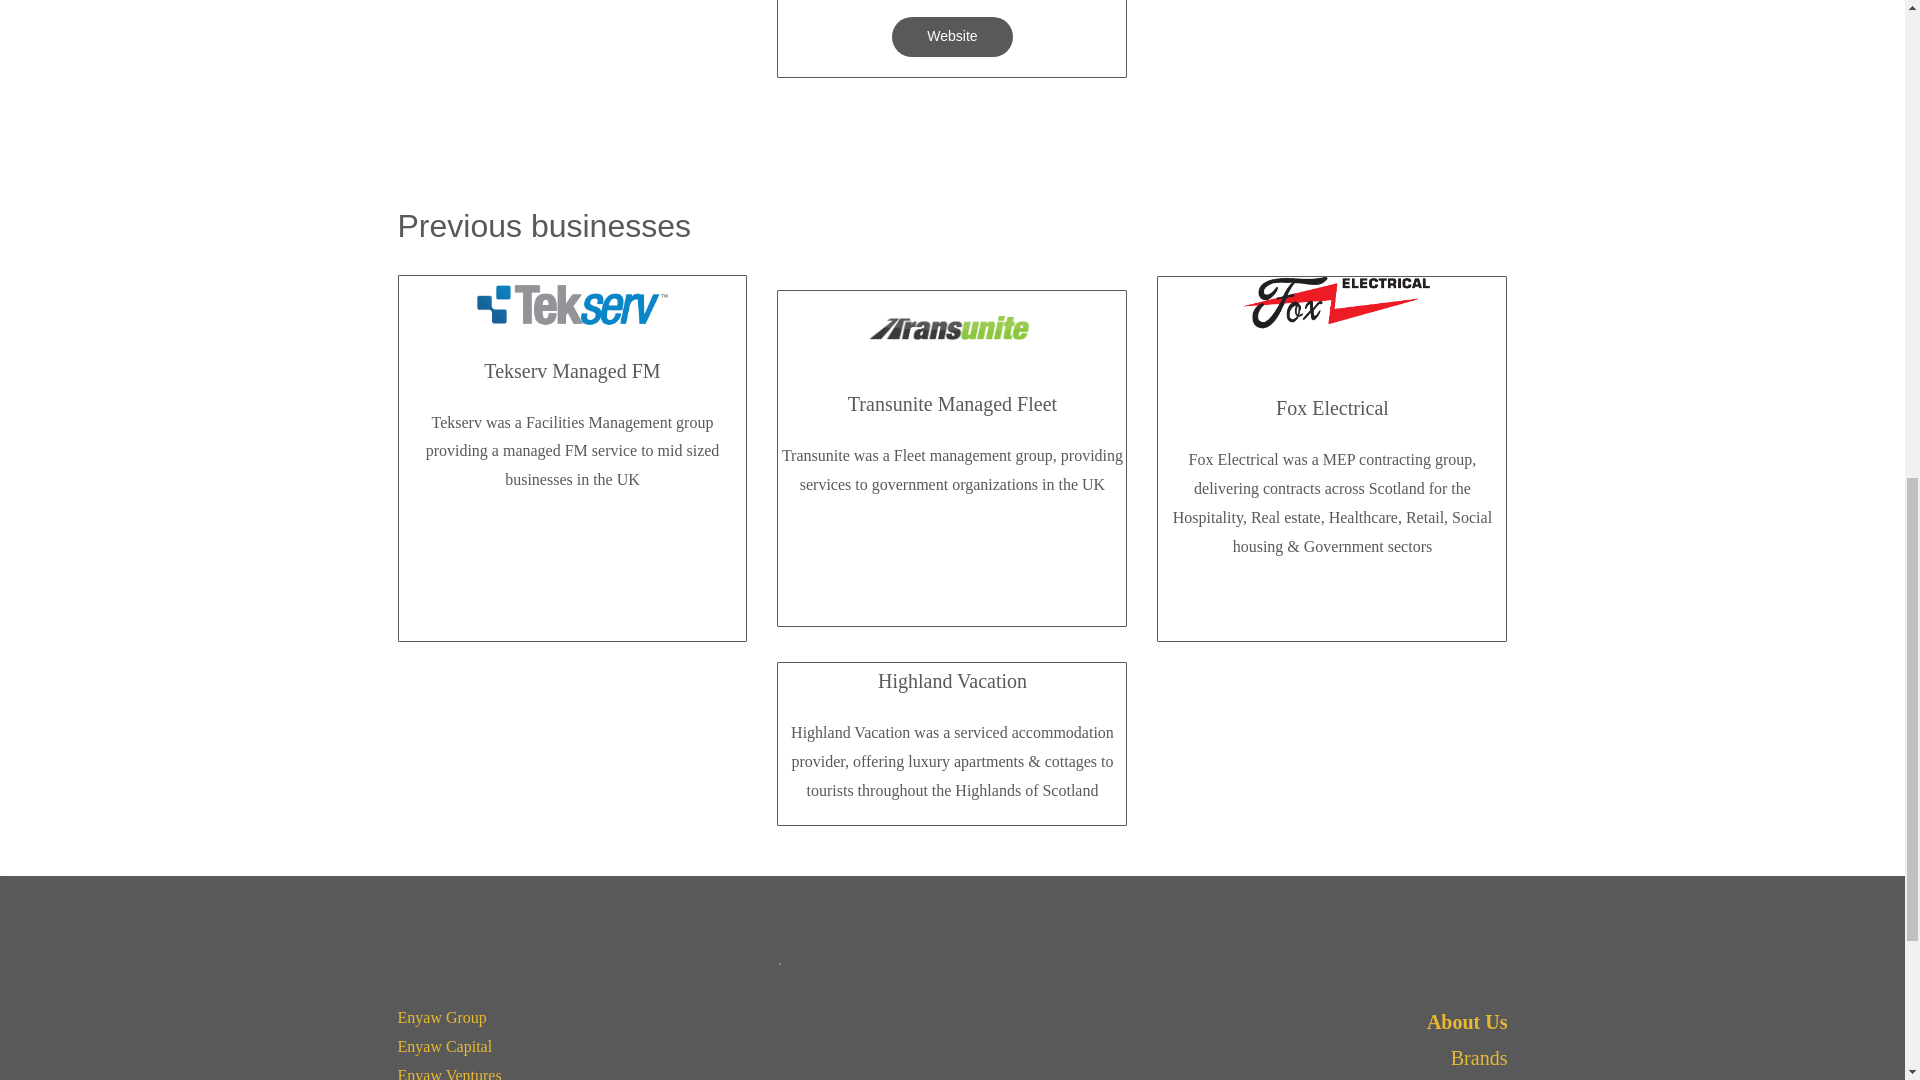 This screenshot has width=1920, height=1080. What do you see at coordinates (445, 1046) in the screenshot?
I see `Enyaw Capital` at bounding box center [445, 1046].